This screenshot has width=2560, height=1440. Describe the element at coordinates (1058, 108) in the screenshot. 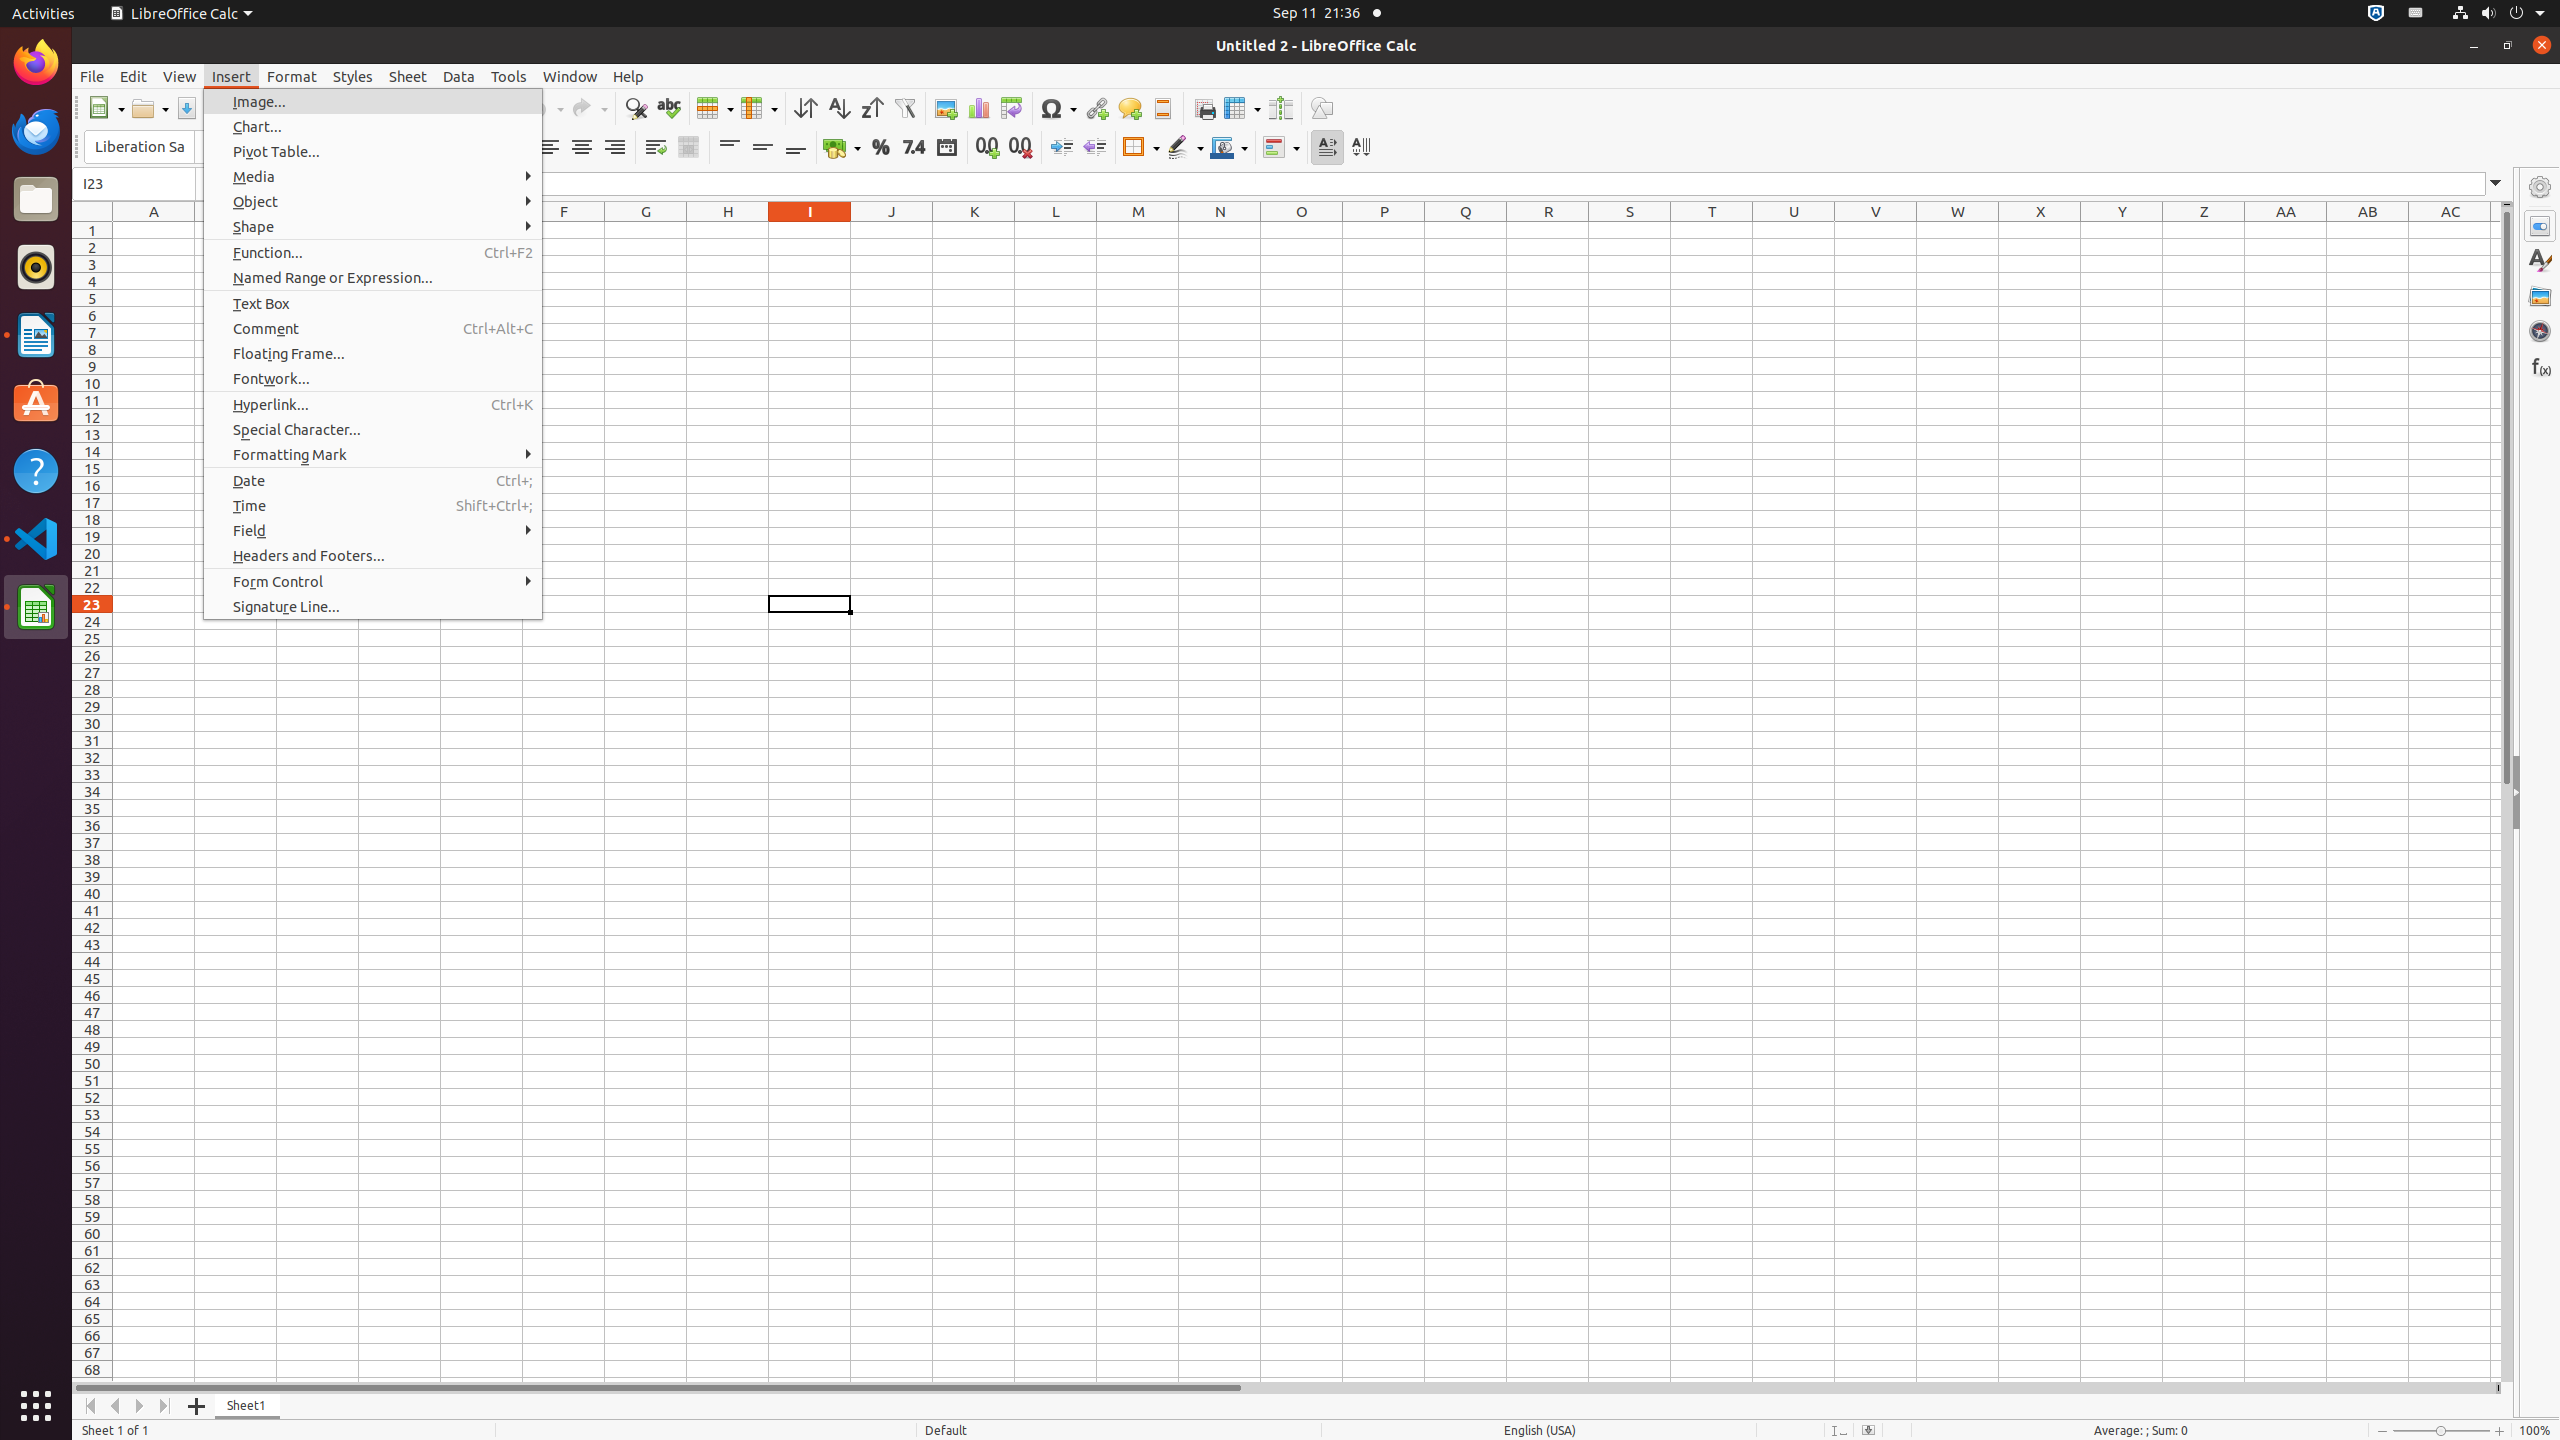

I see `Symbol` at that location.